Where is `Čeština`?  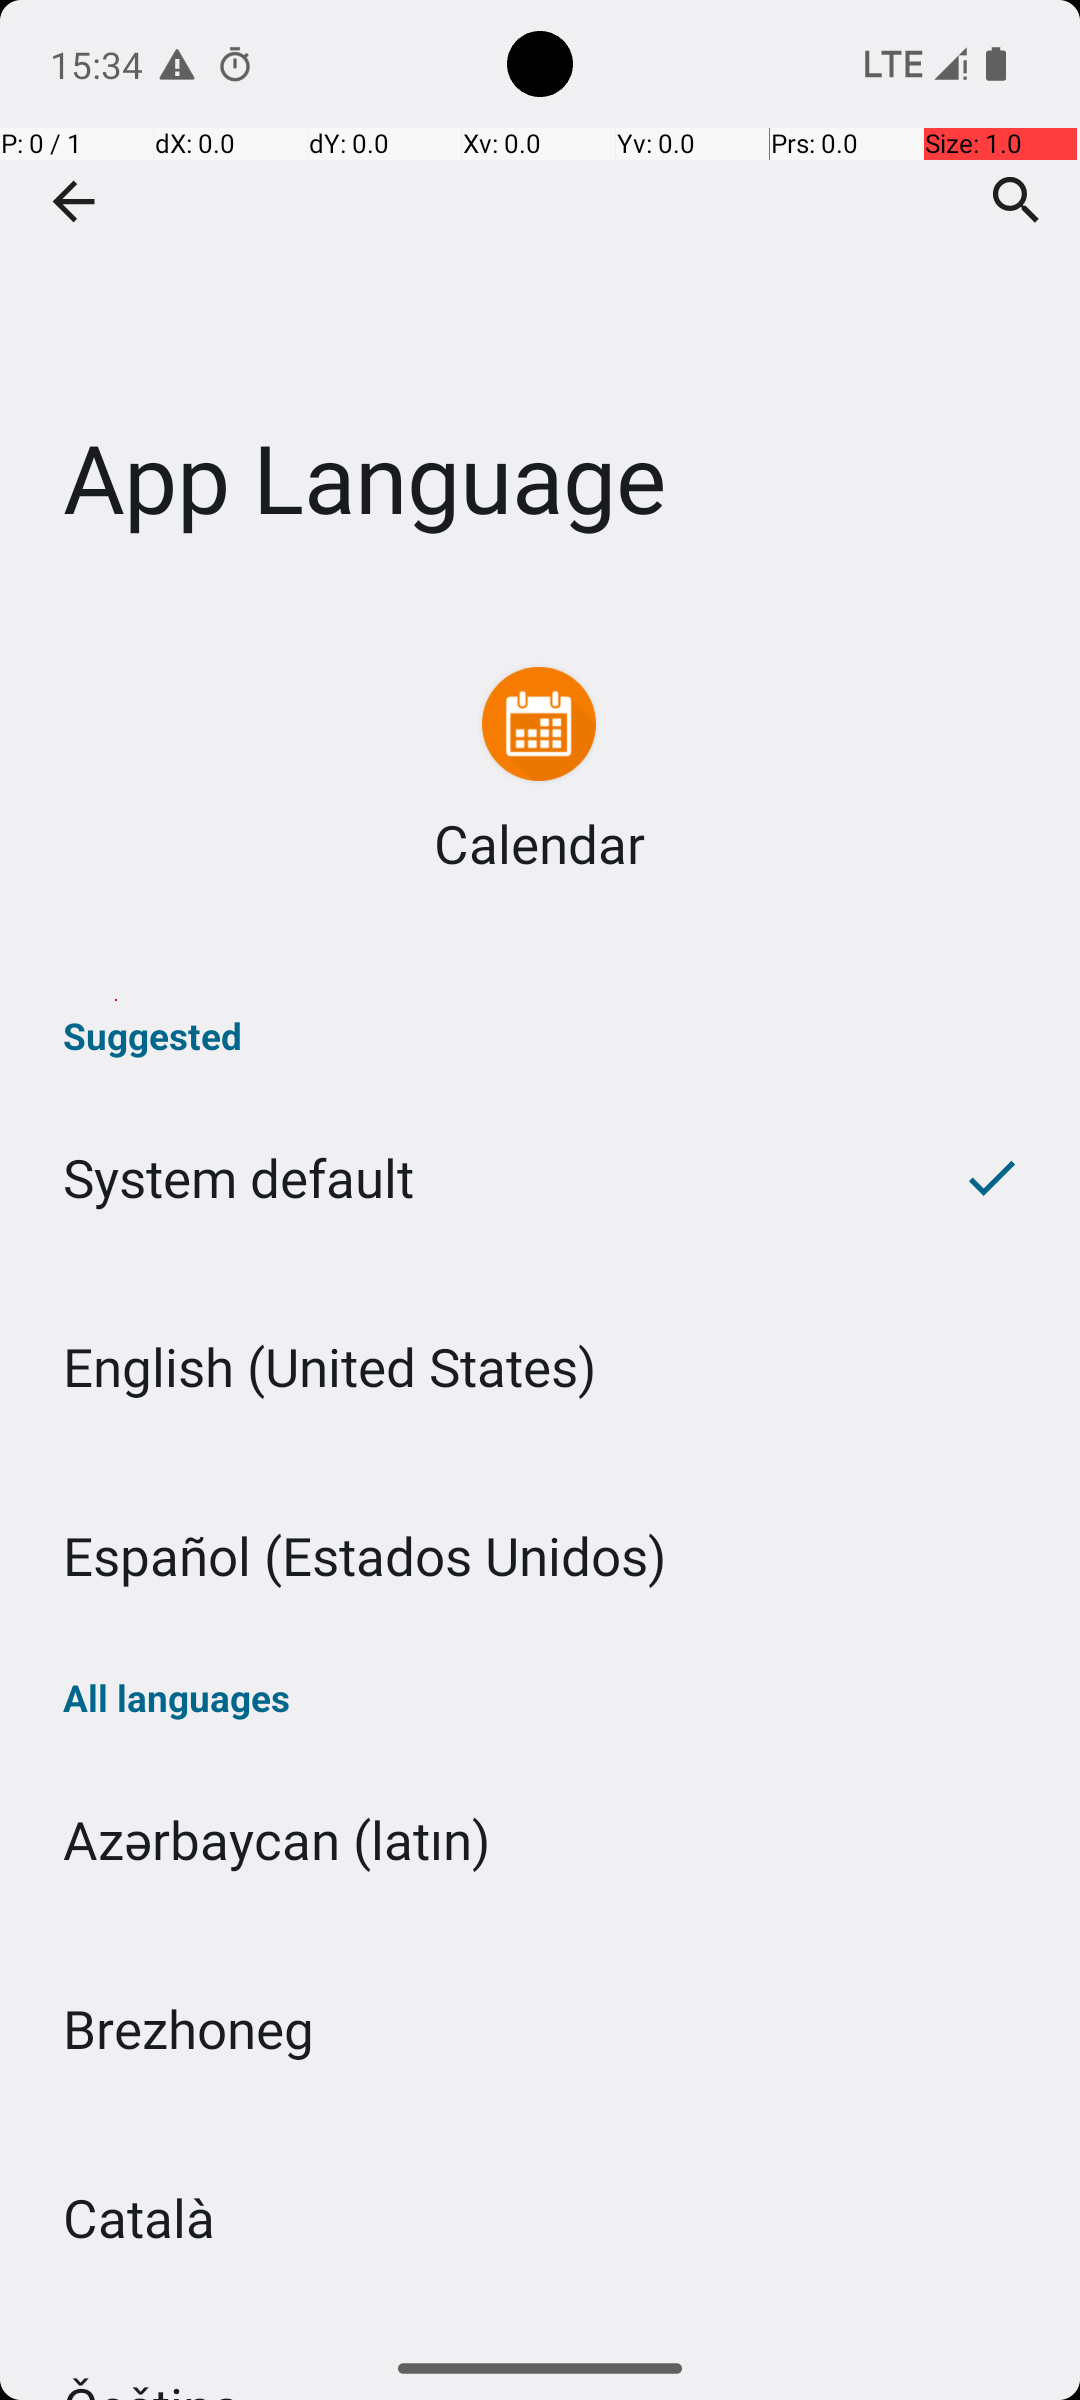 Čeština is located at coordinates (540, 2324).